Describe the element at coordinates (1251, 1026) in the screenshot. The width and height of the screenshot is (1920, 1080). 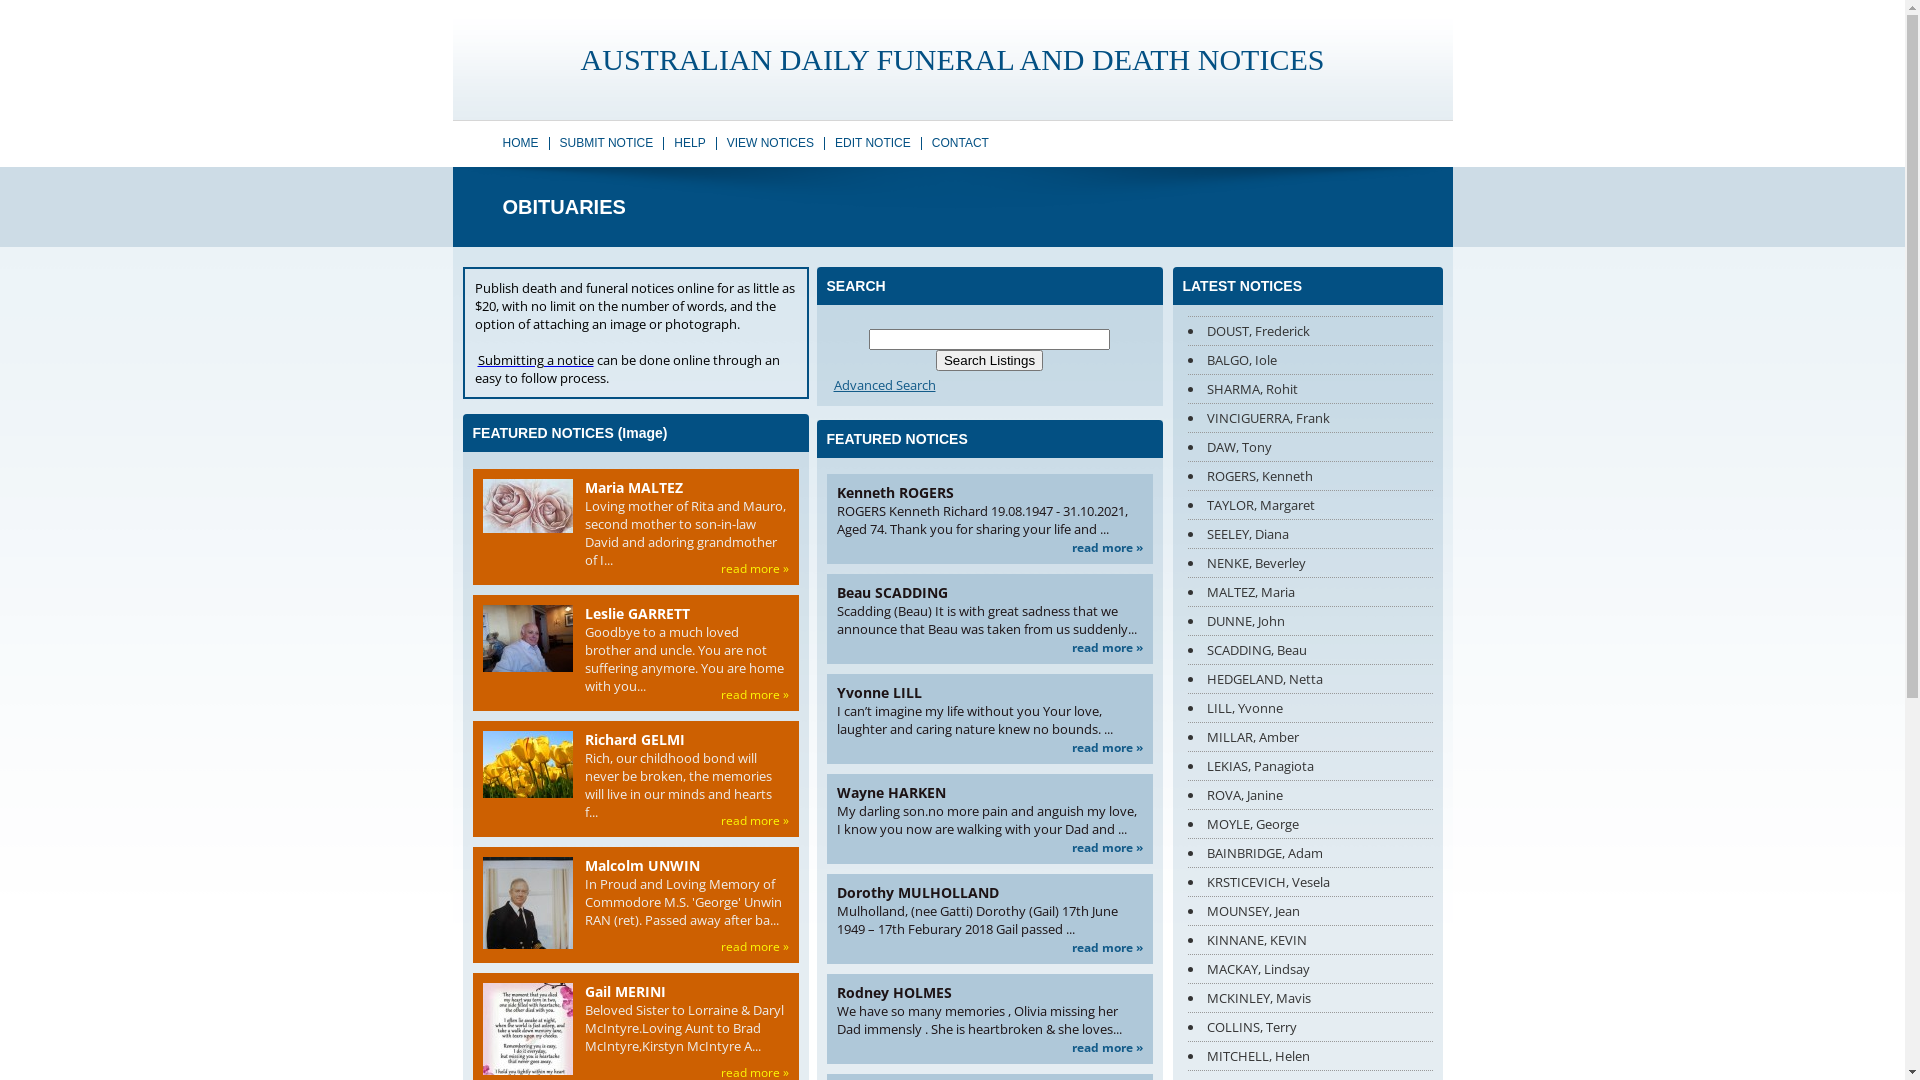
I see `COLLINS, Terry` at that location.